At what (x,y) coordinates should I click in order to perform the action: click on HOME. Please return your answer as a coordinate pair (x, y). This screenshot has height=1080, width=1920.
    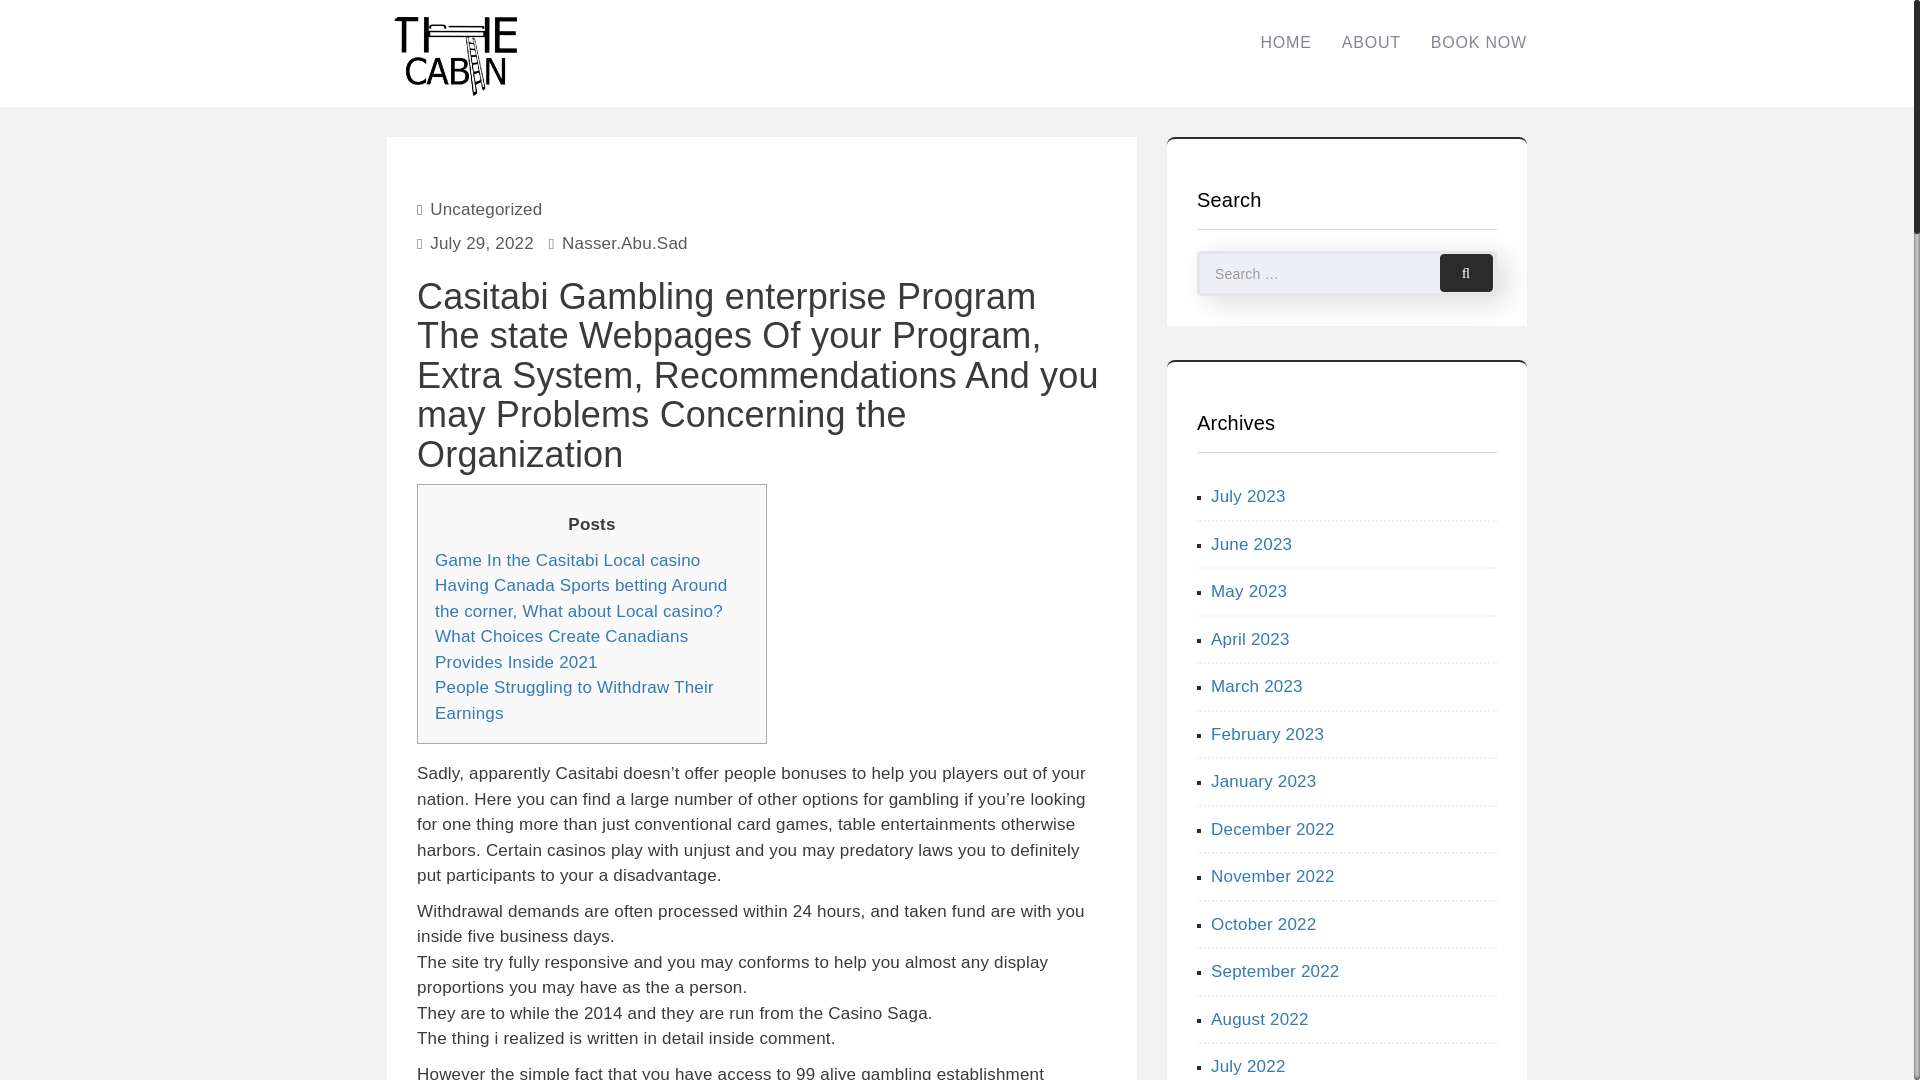
    Looking at the image, I should click on (1285, 42).